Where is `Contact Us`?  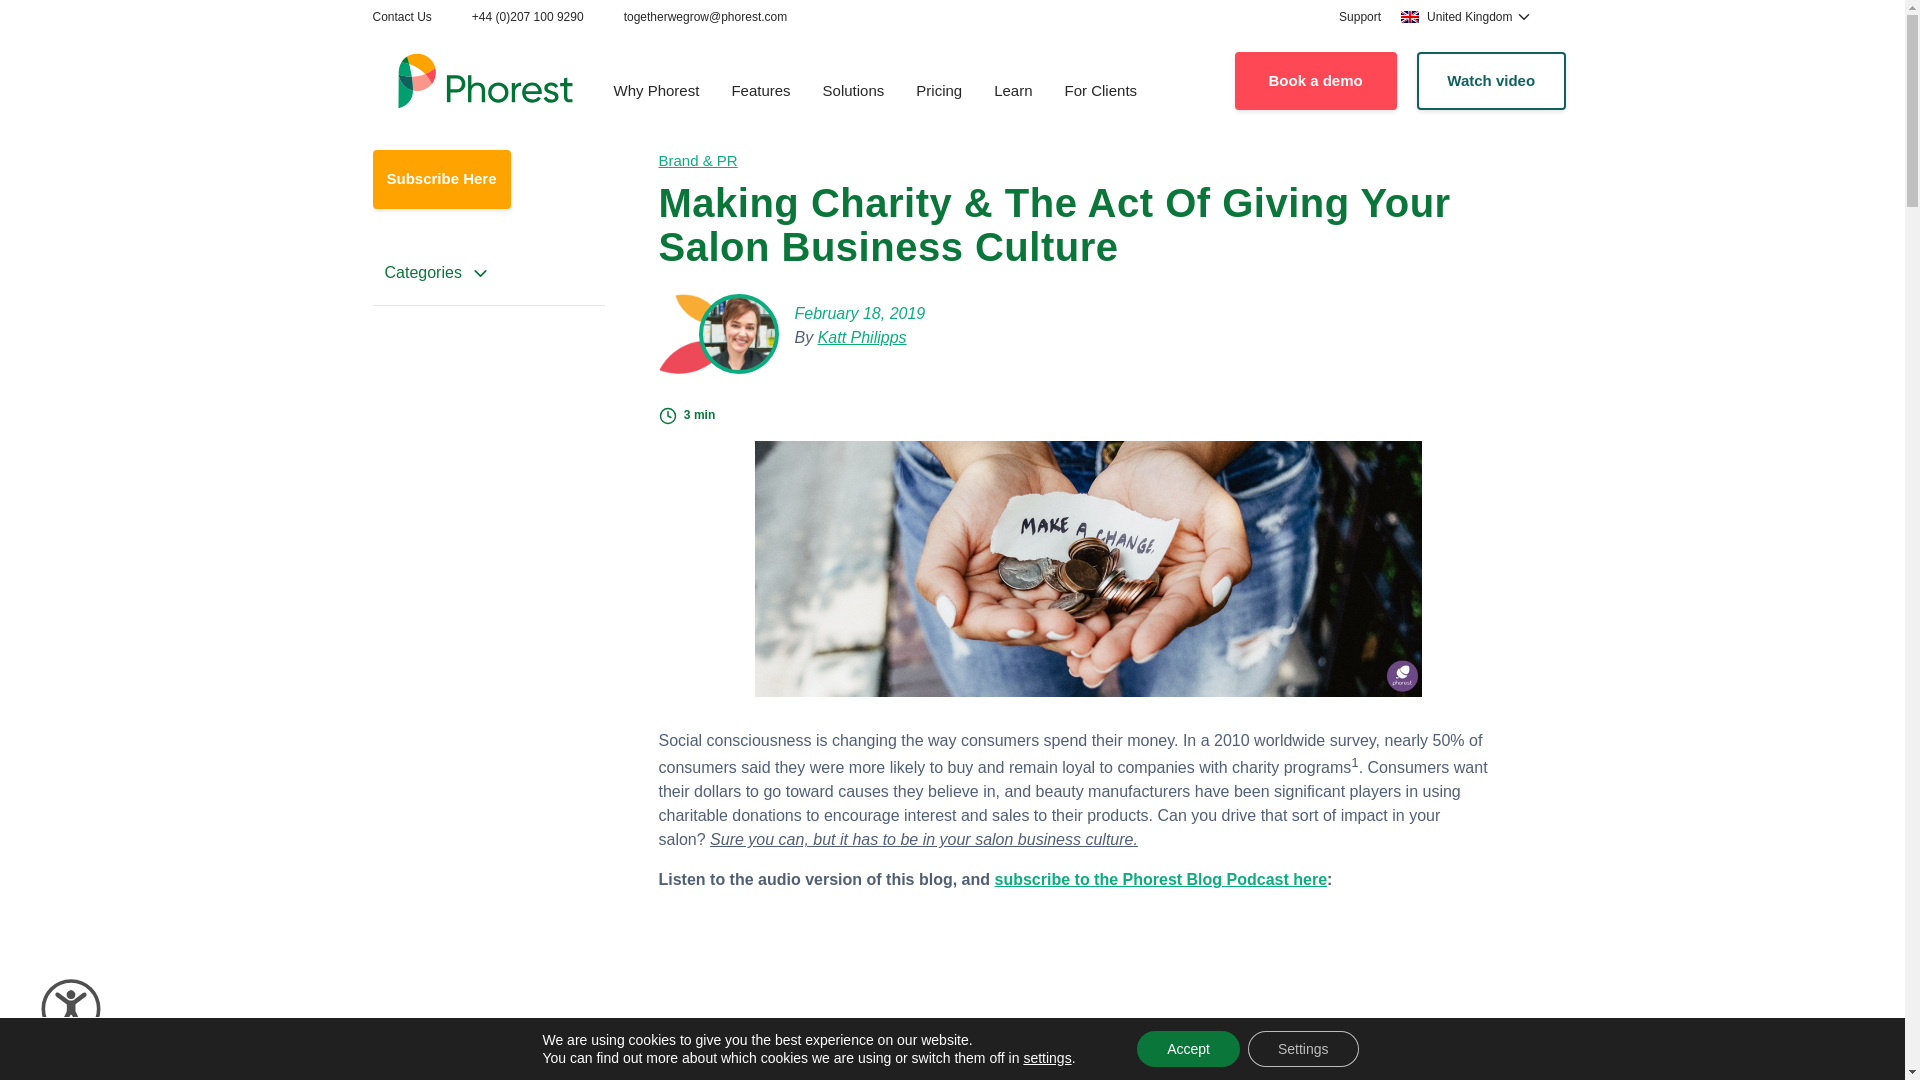 Contact Us is located at coordinates (401, 16).